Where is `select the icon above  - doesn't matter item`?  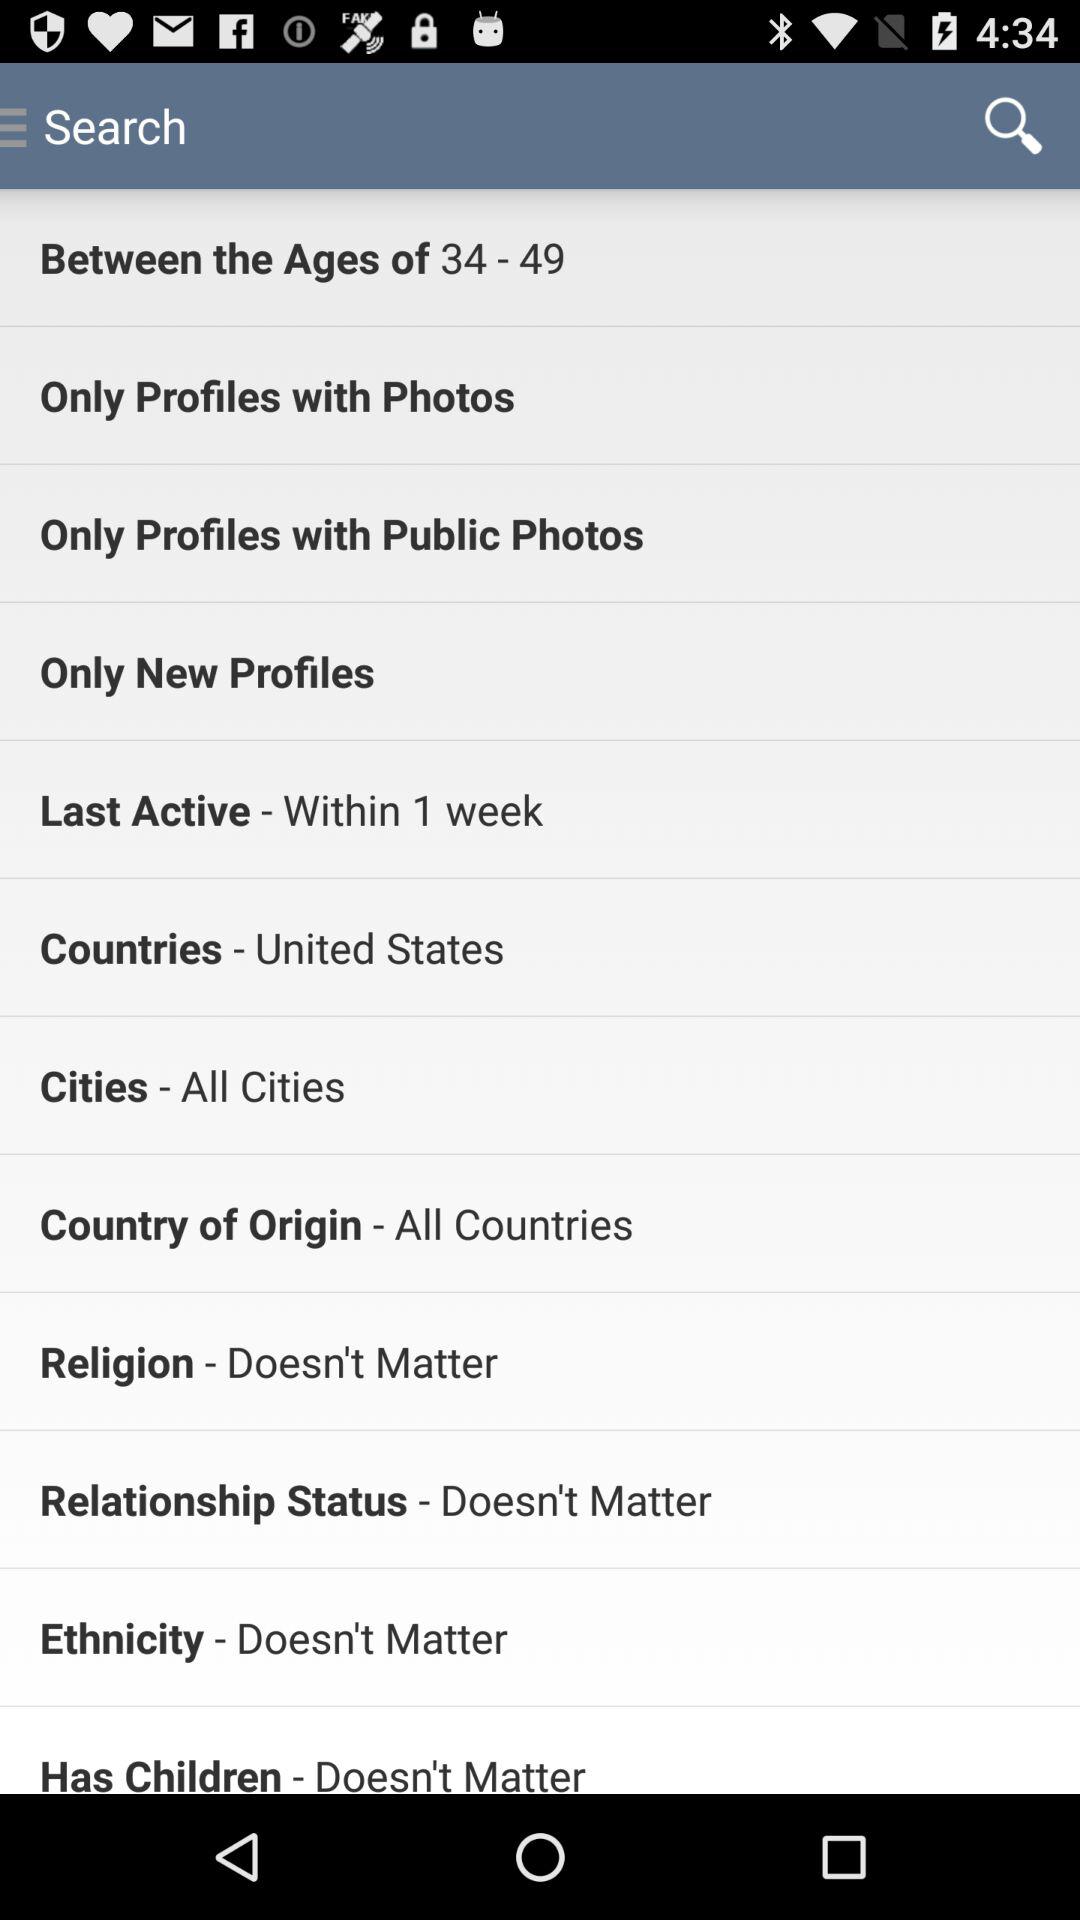
select the icon above  - doesn't matter item is located at coordinates (498, 1222).